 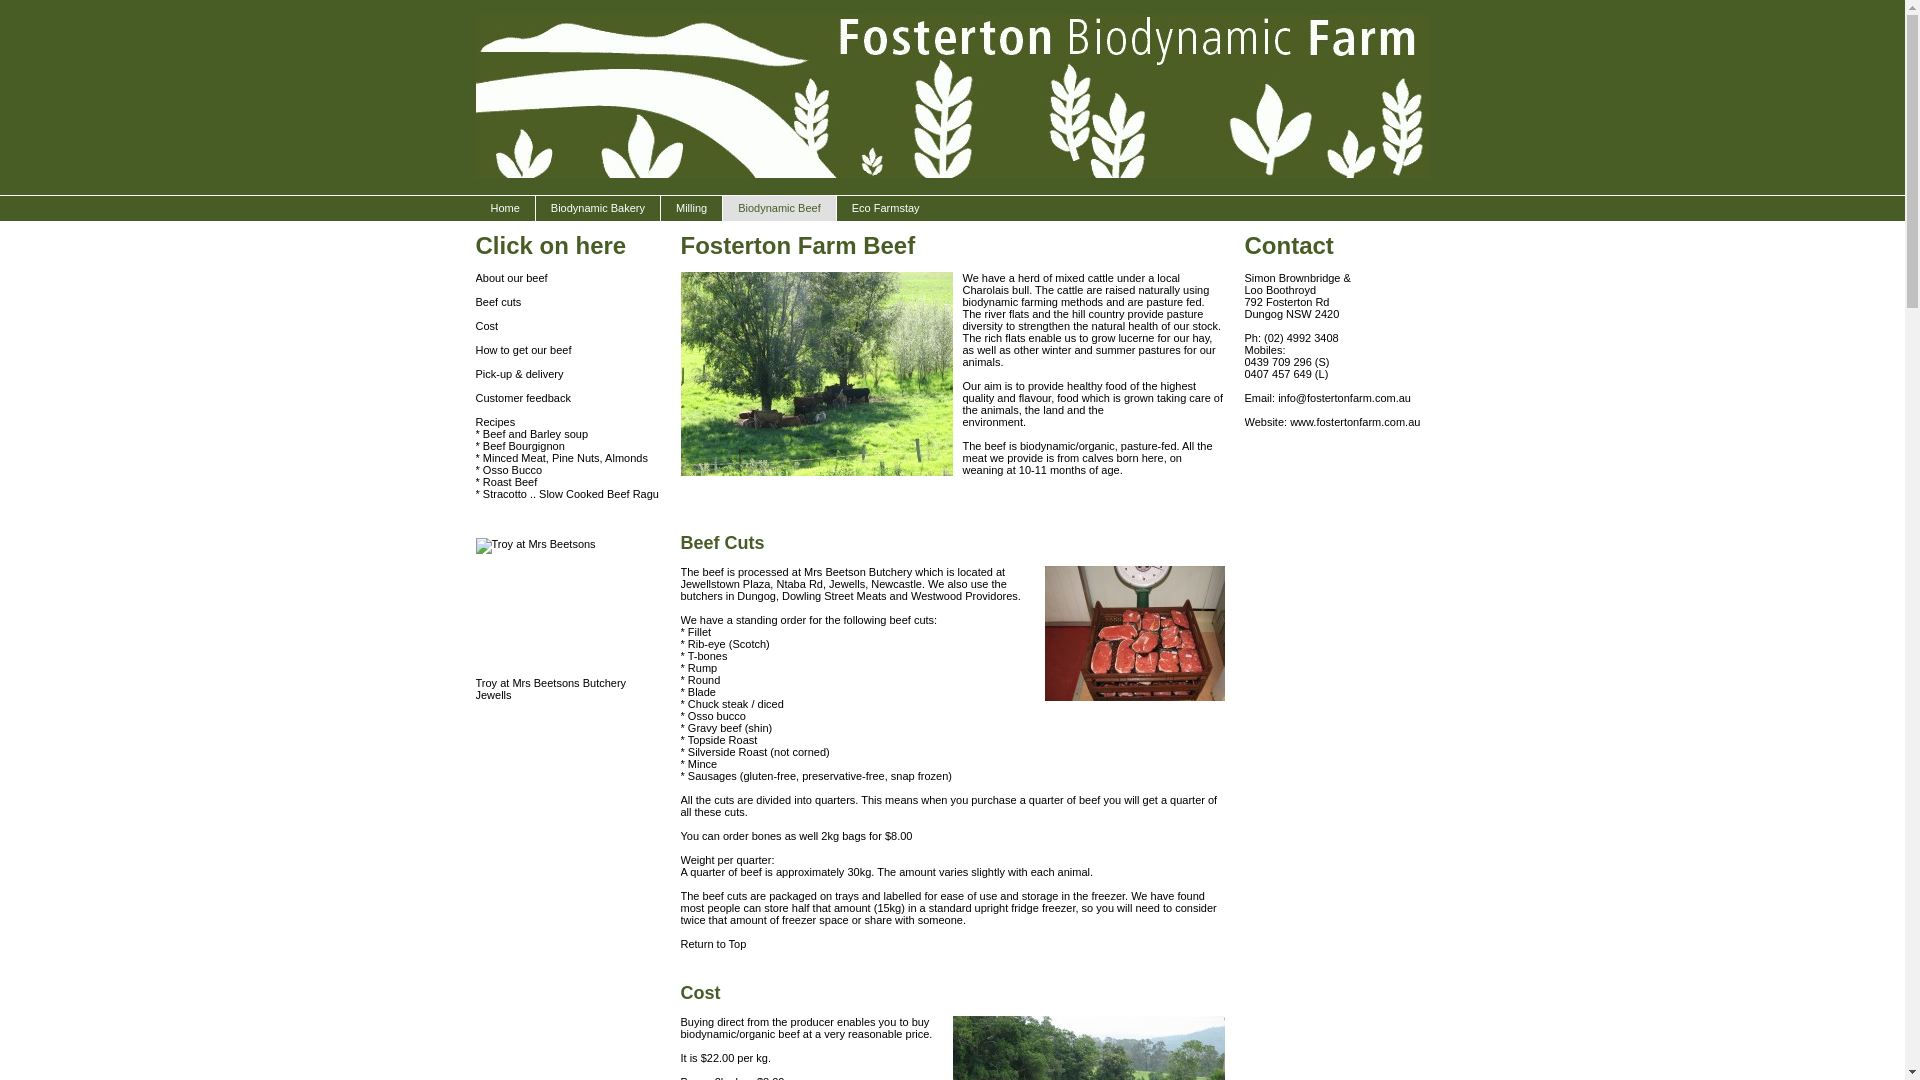 I want to click on Biodynamic Bakery, so click(x=598, y=208).